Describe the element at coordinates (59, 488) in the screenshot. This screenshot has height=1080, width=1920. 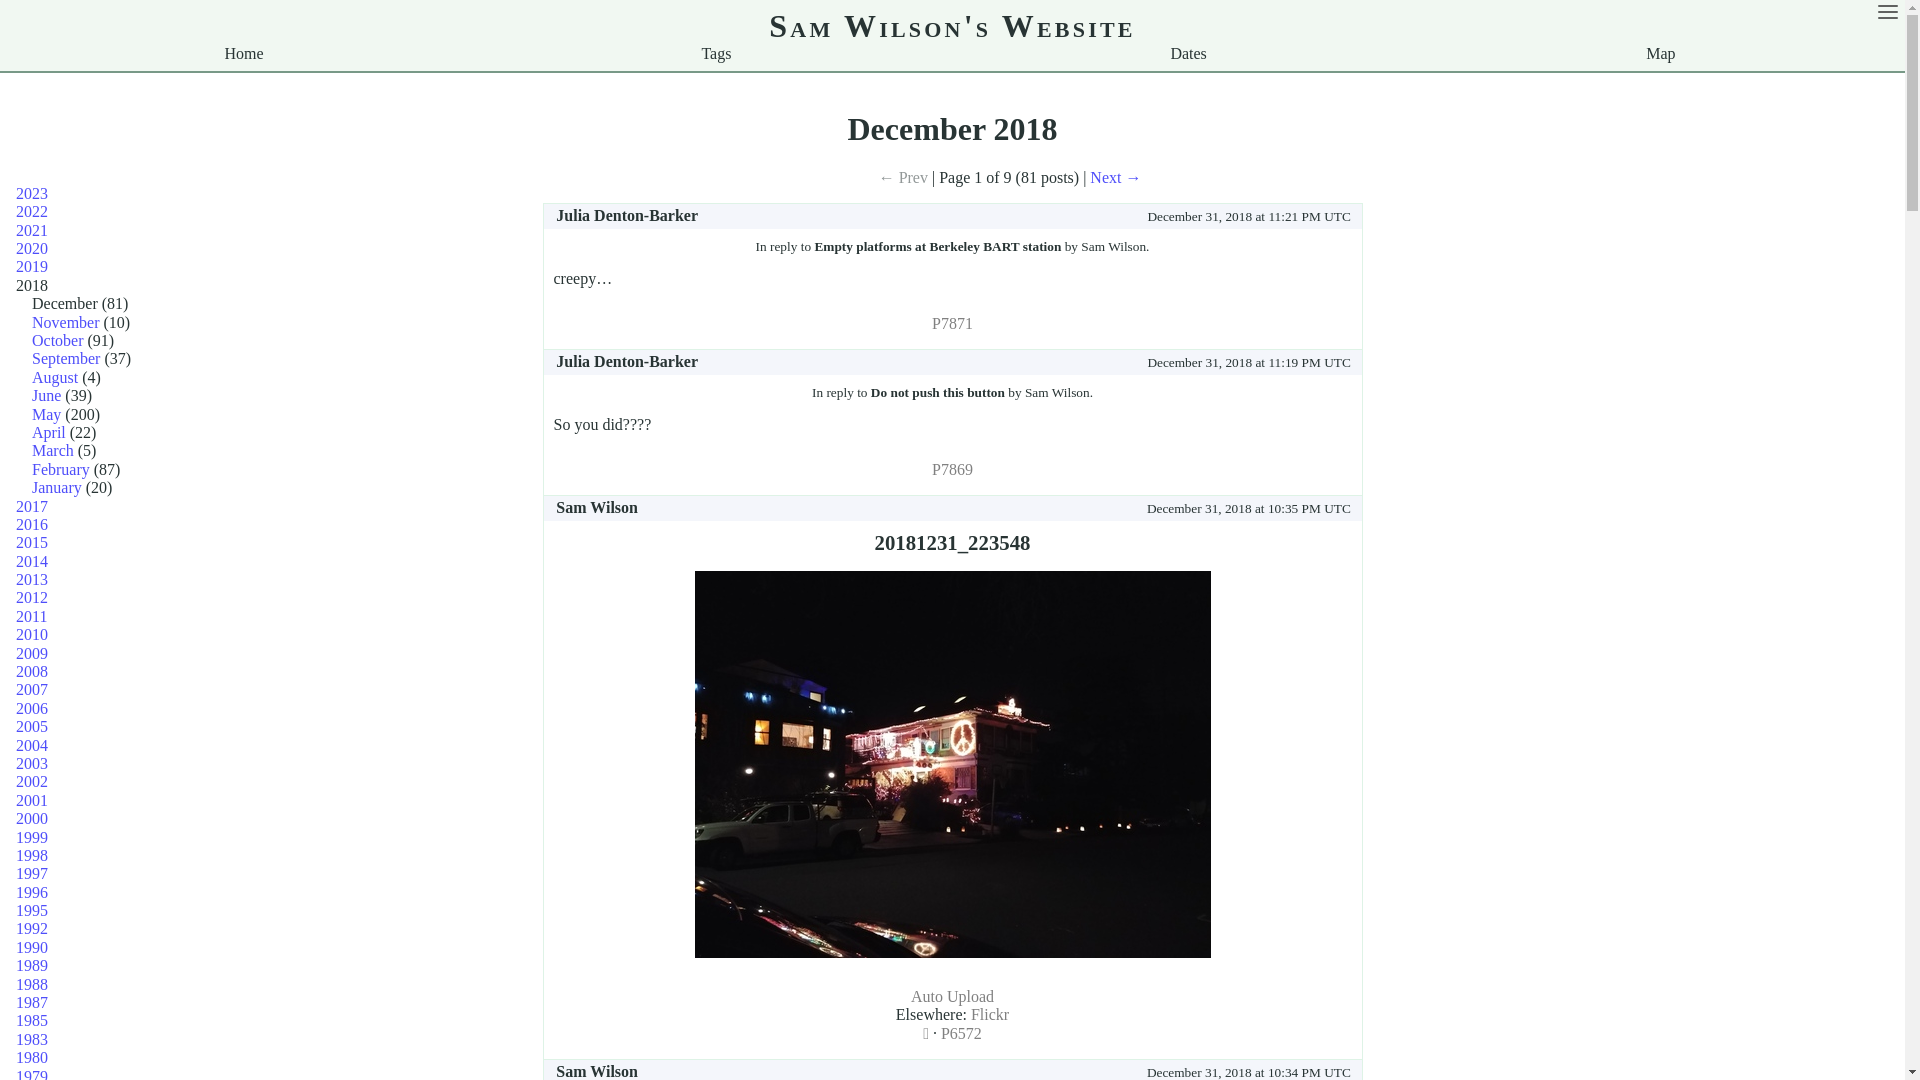
I see `January` at that location.